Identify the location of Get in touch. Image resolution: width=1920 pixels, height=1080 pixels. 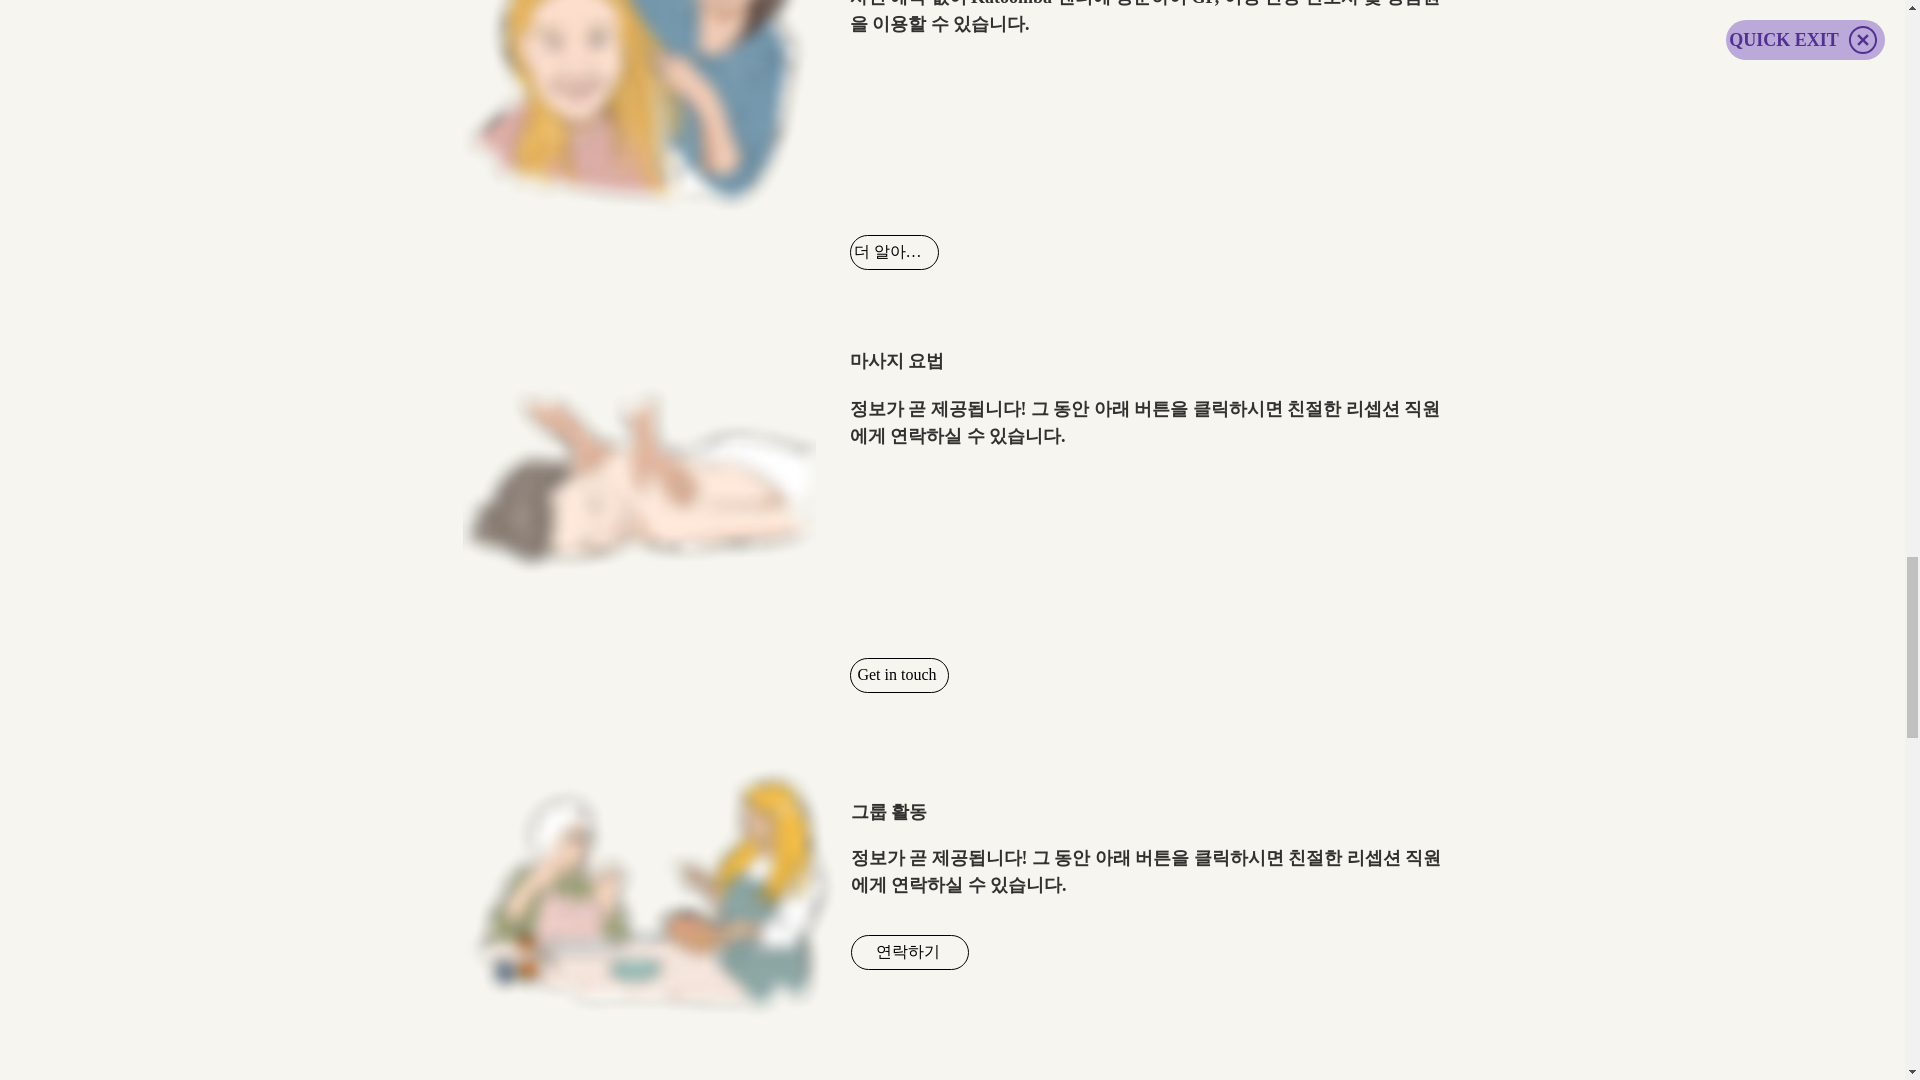
(899, 675).